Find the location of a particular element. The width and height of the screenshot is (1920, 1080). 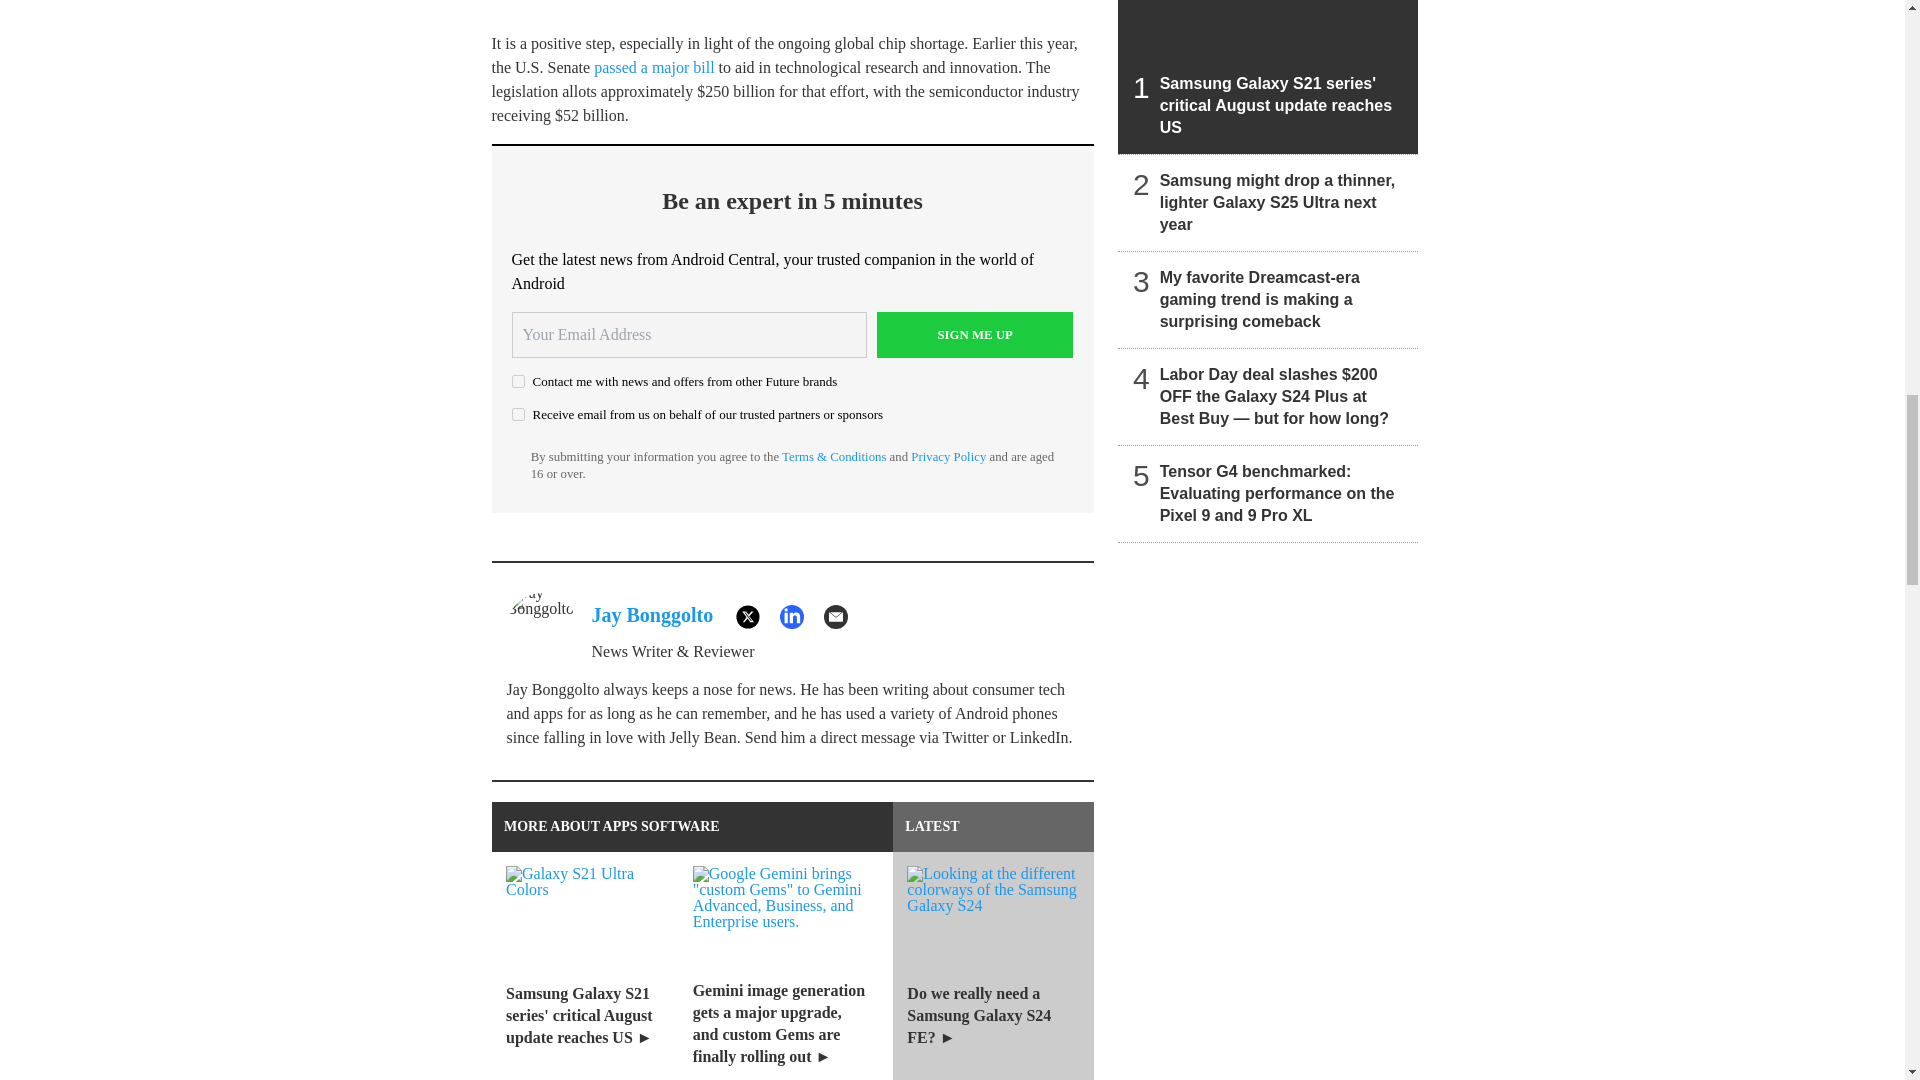

on is located at coordinates (518, 380).